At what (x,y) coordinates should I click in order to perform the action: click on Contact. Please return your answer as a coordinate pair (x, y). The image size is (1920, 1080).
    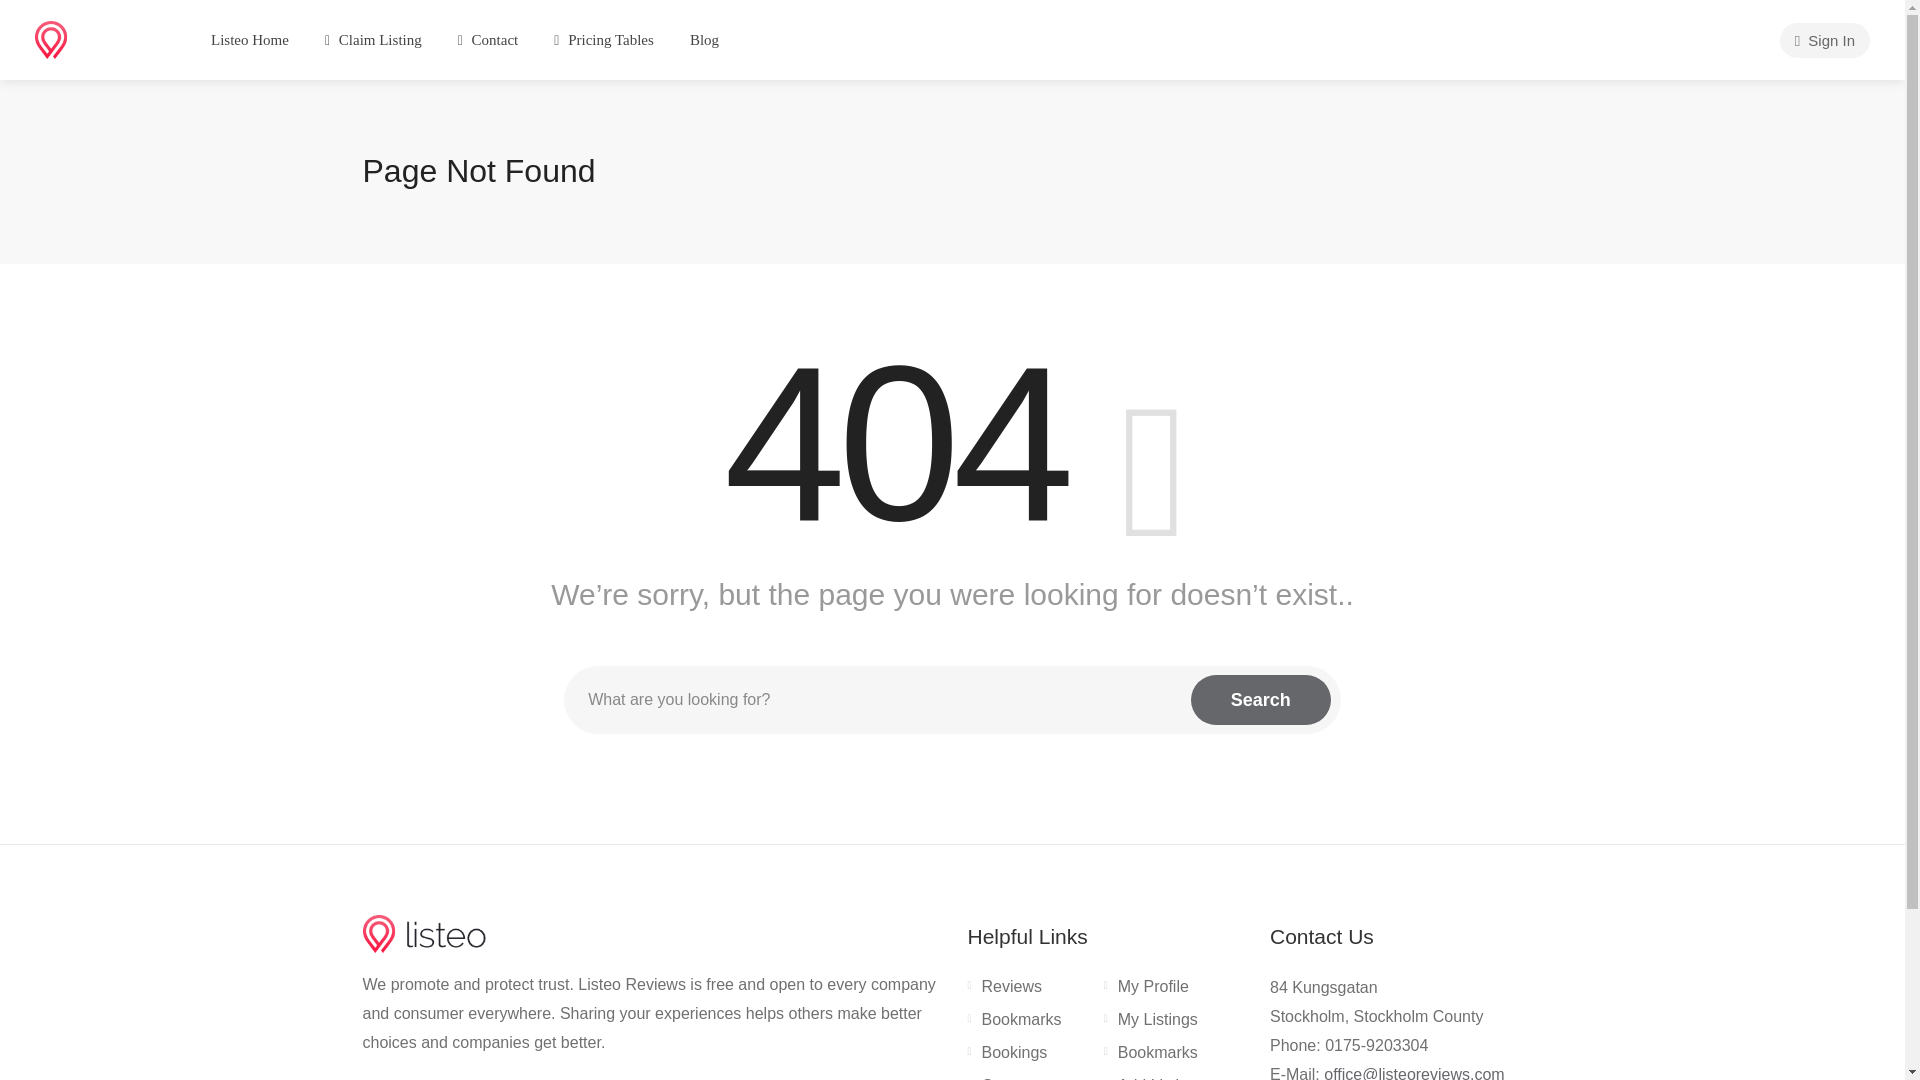
    Looking at the image, I should click on (488, 40).